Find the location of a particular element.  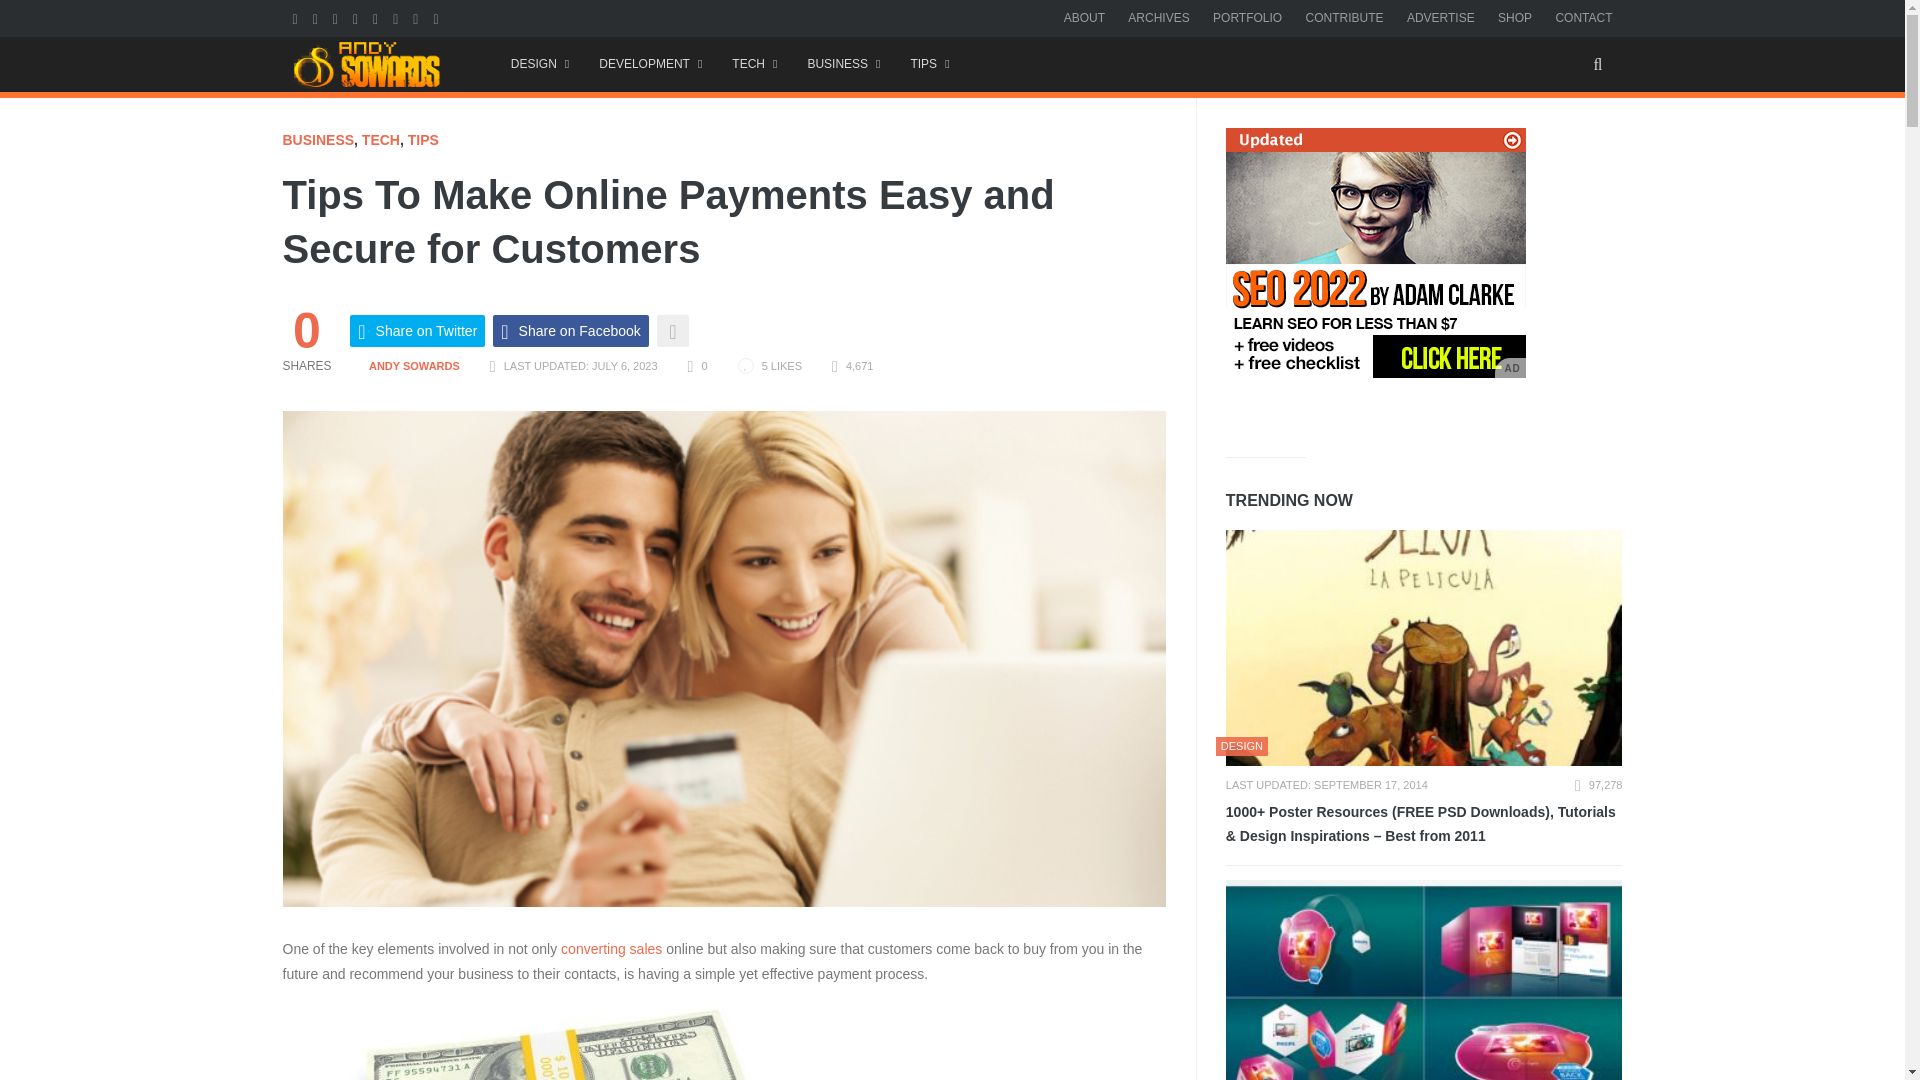

CONTRIBUTE is located at coordinates (1344, 17).